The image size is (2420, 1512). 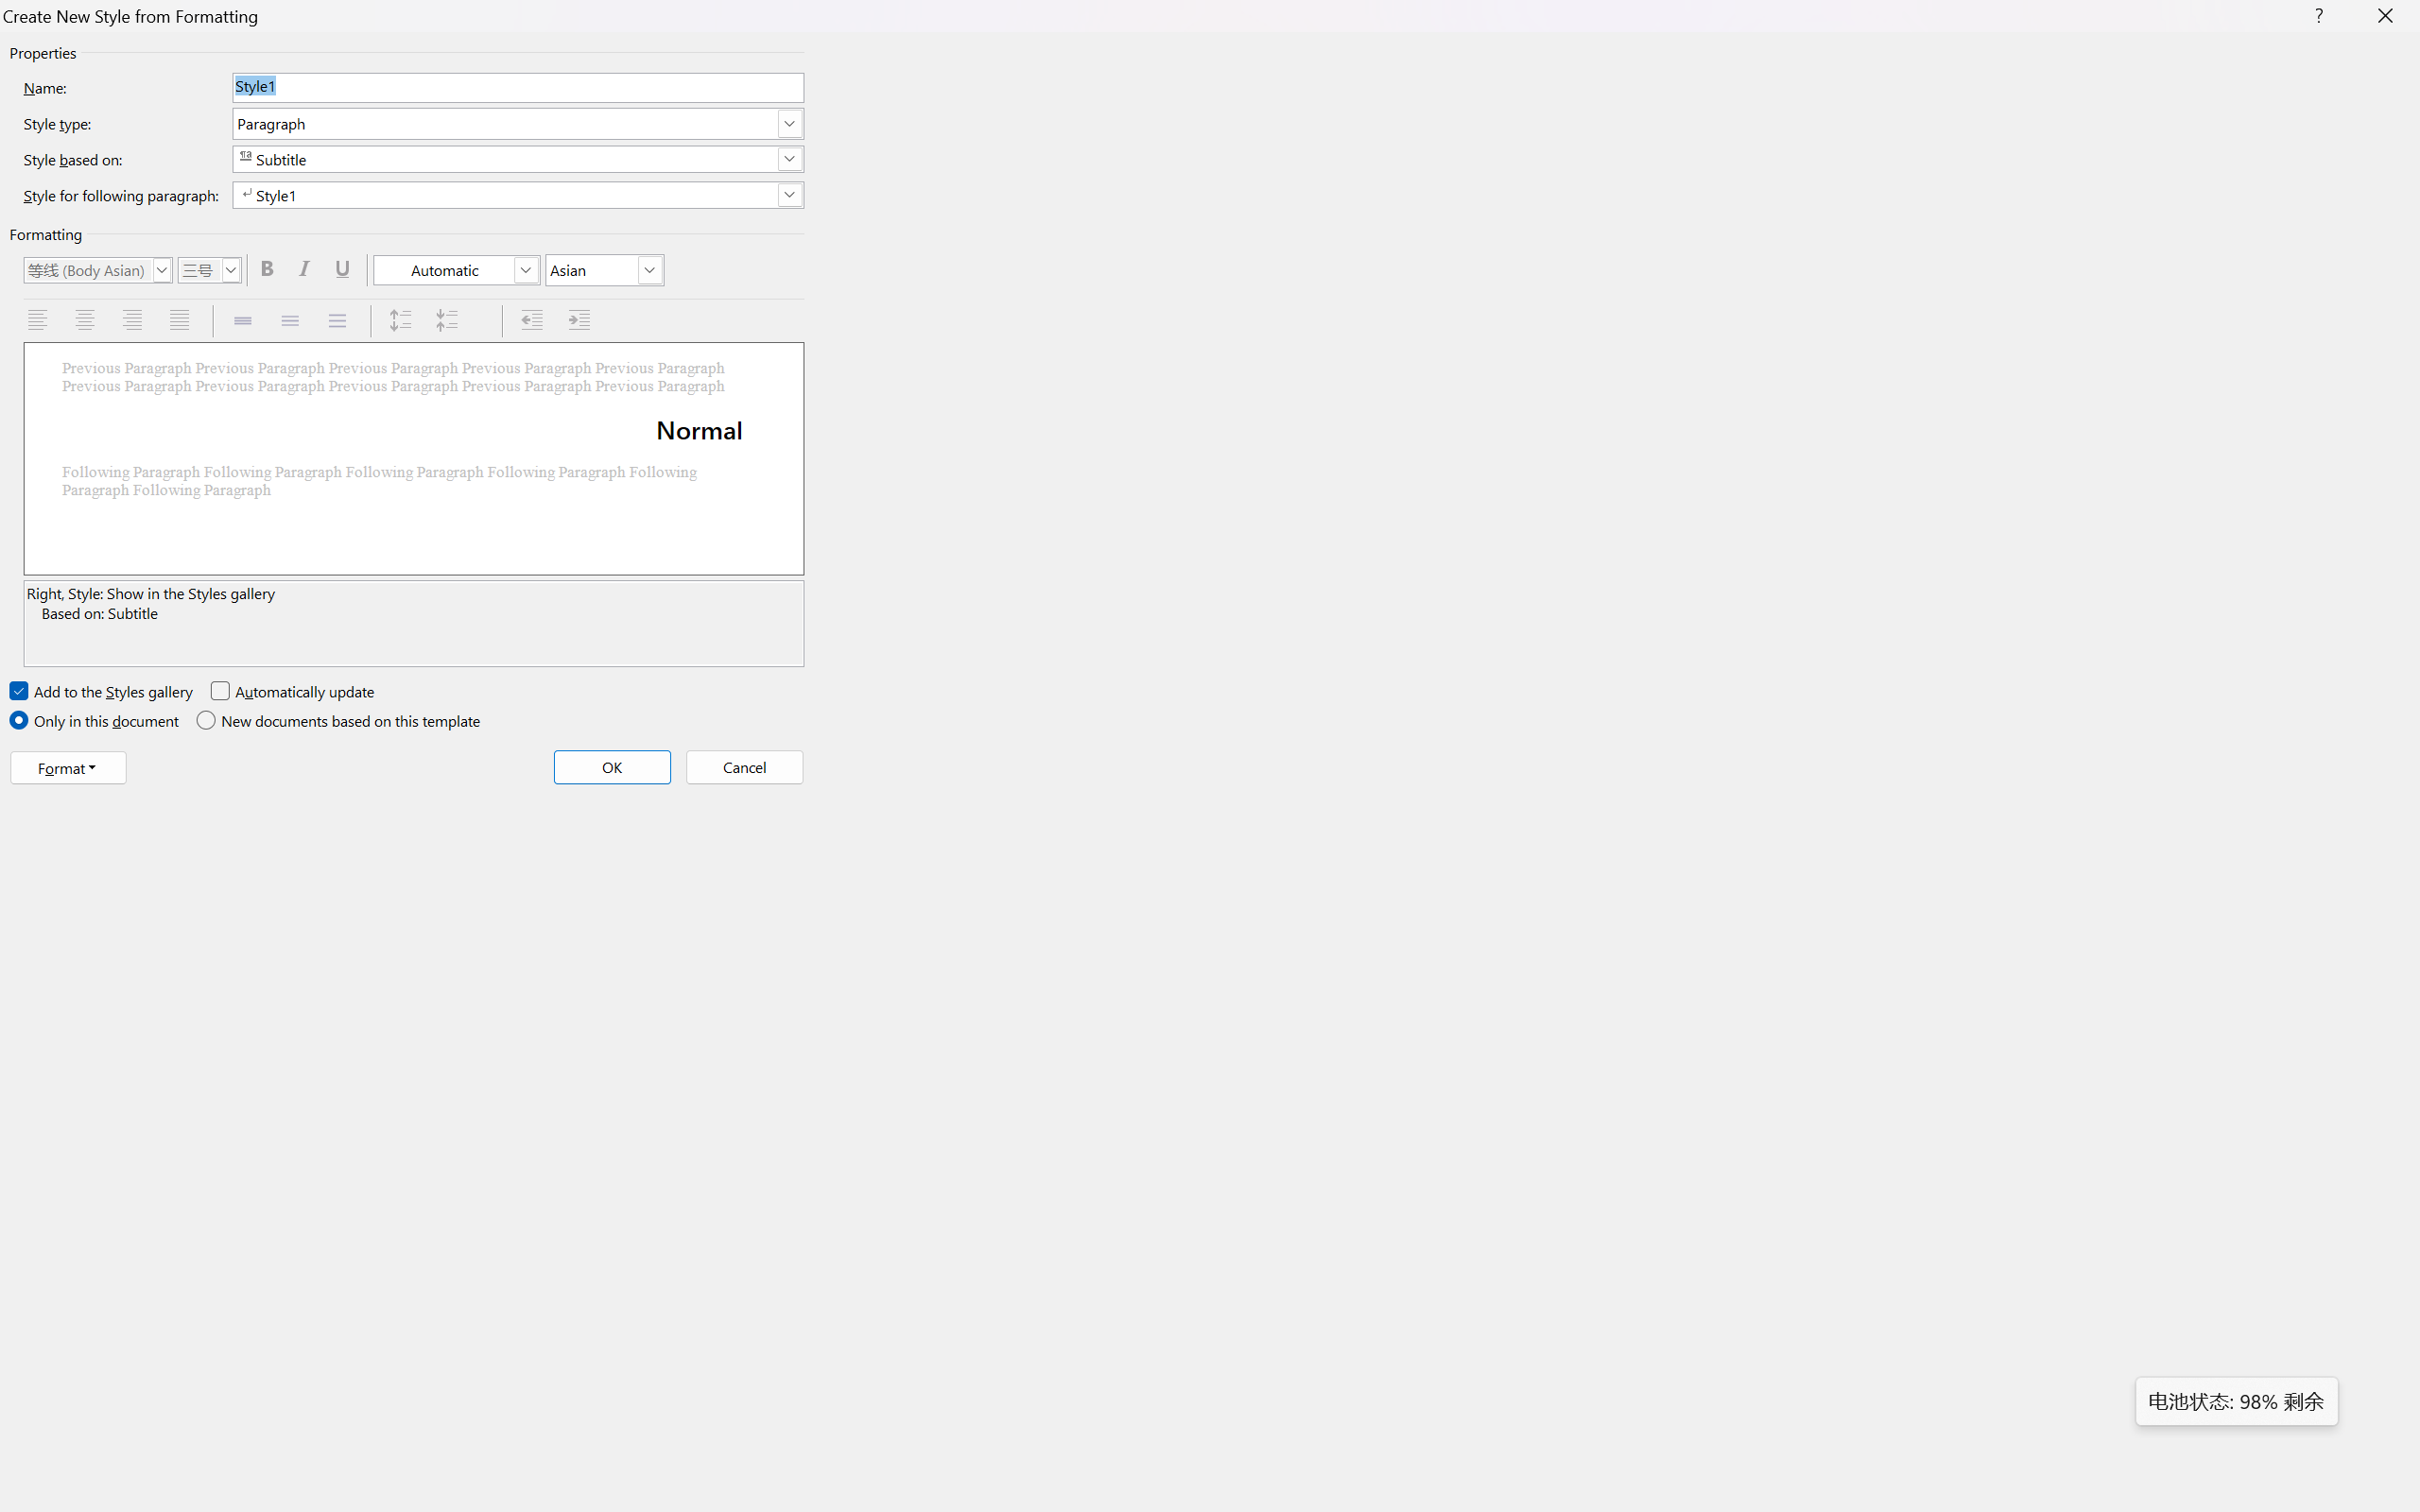 What do you see at coordinates (517, 195) in the screenshot?
I see `Style for following paragraph:` at bounding box center [517, 195].